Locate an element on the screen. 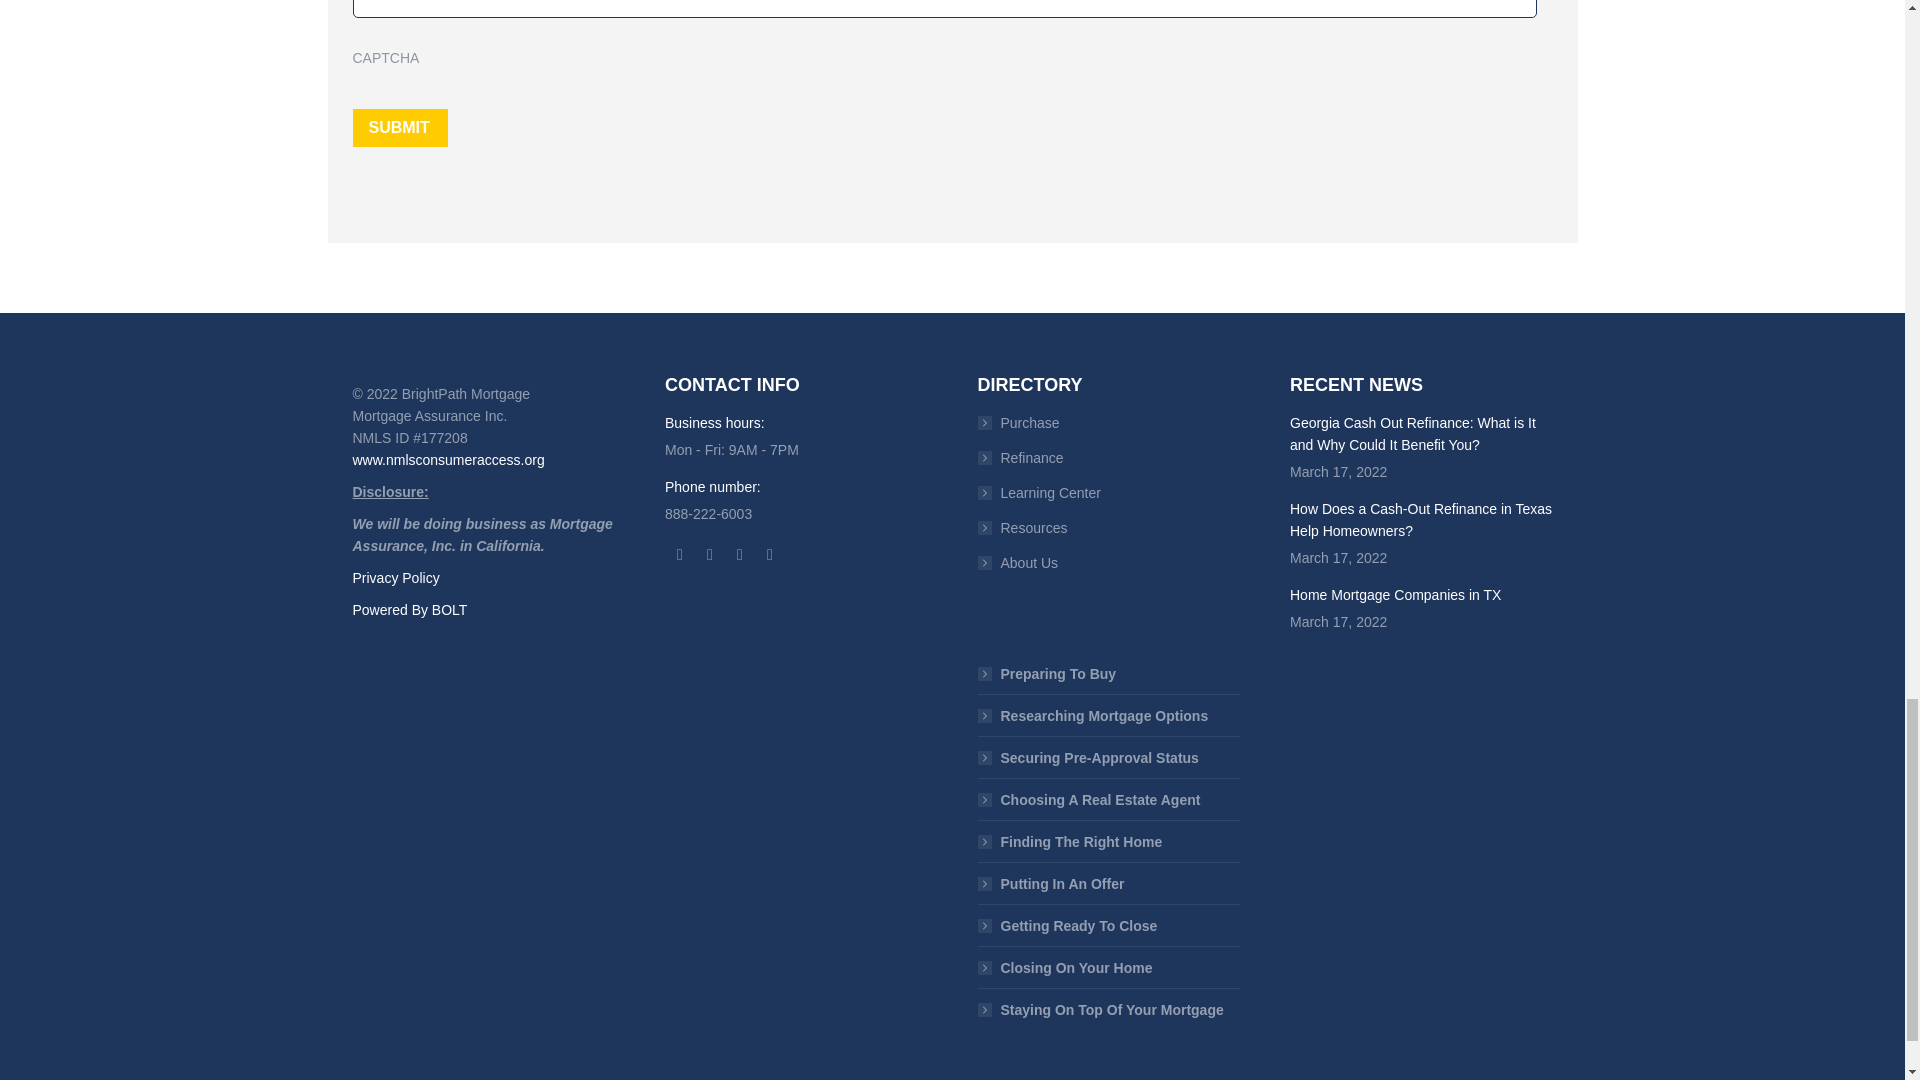 The height and width of the screenshot is (1080, 1920). YouTube page opens in new window is located at coordinates (740, 555).